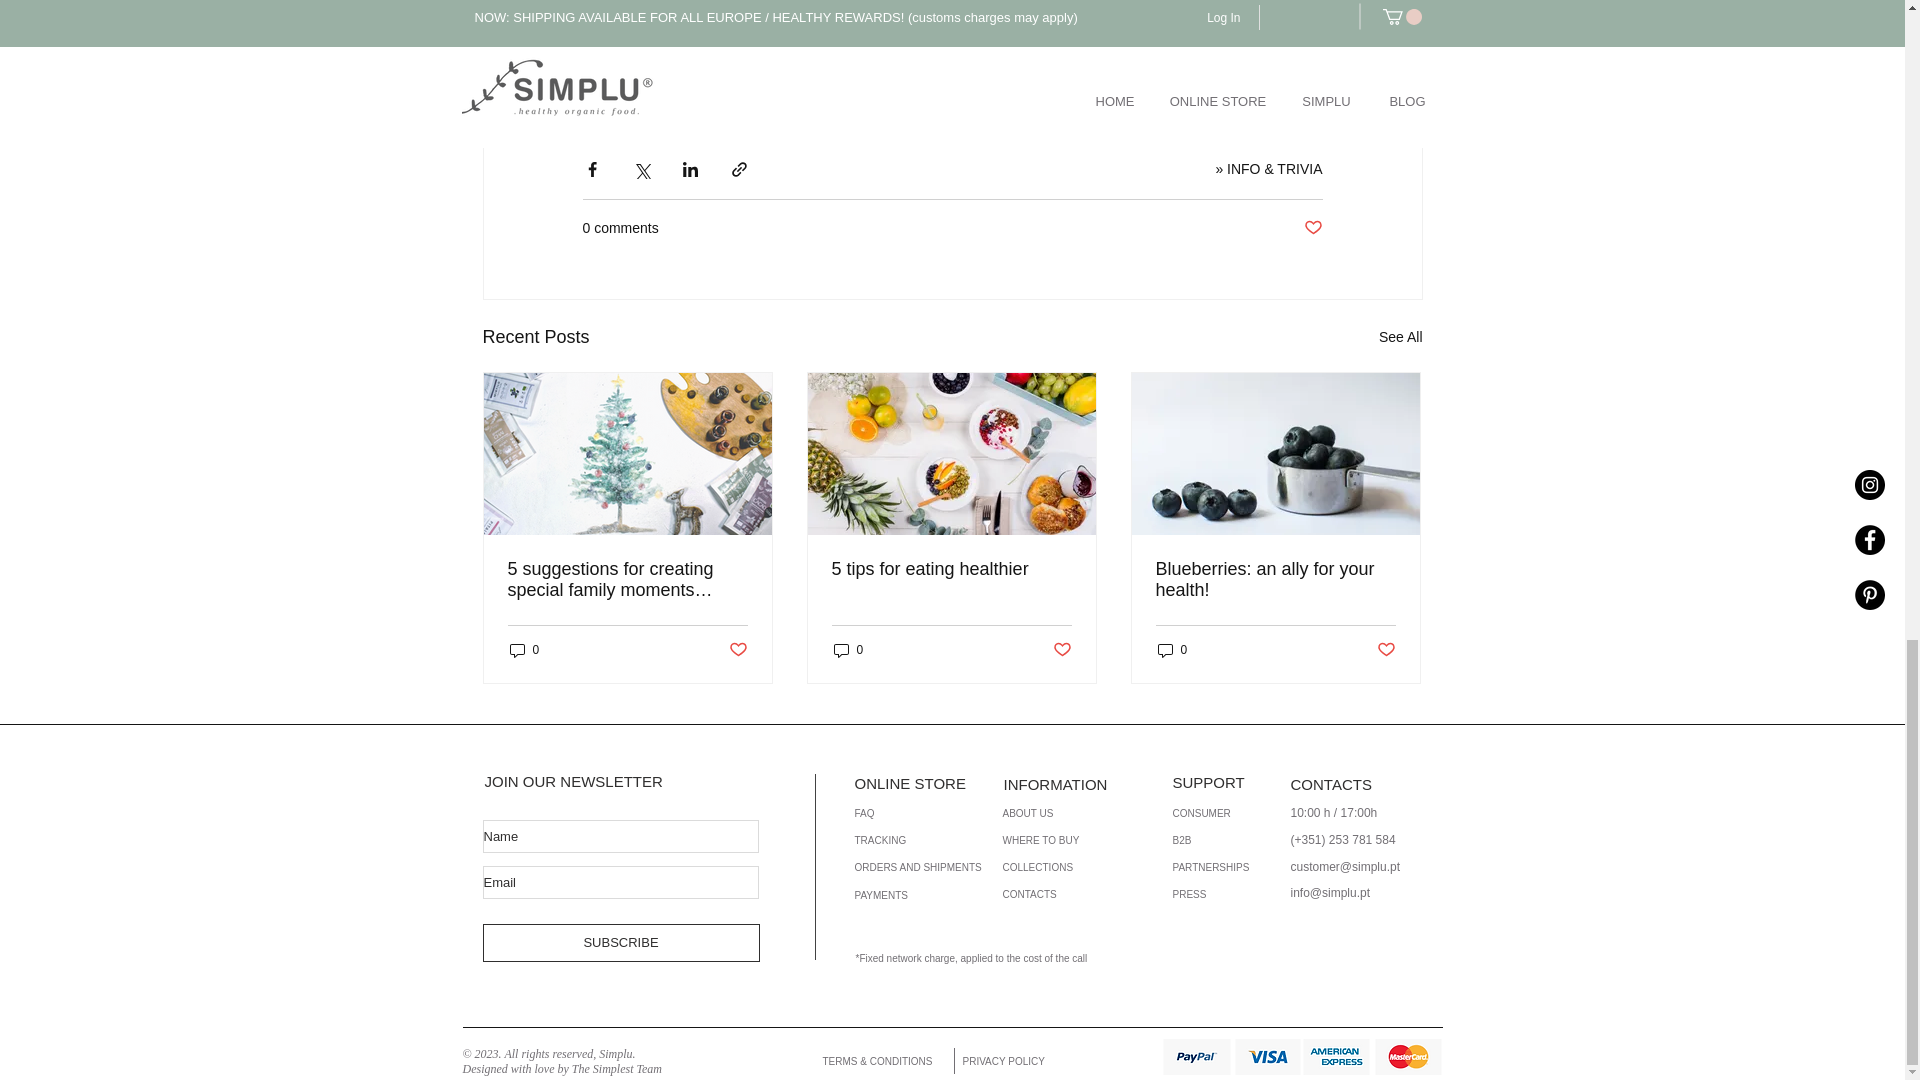  What do you see at coordinates (698, 92) in the screenshot?
I see `health` at bounding box center [698, 92].